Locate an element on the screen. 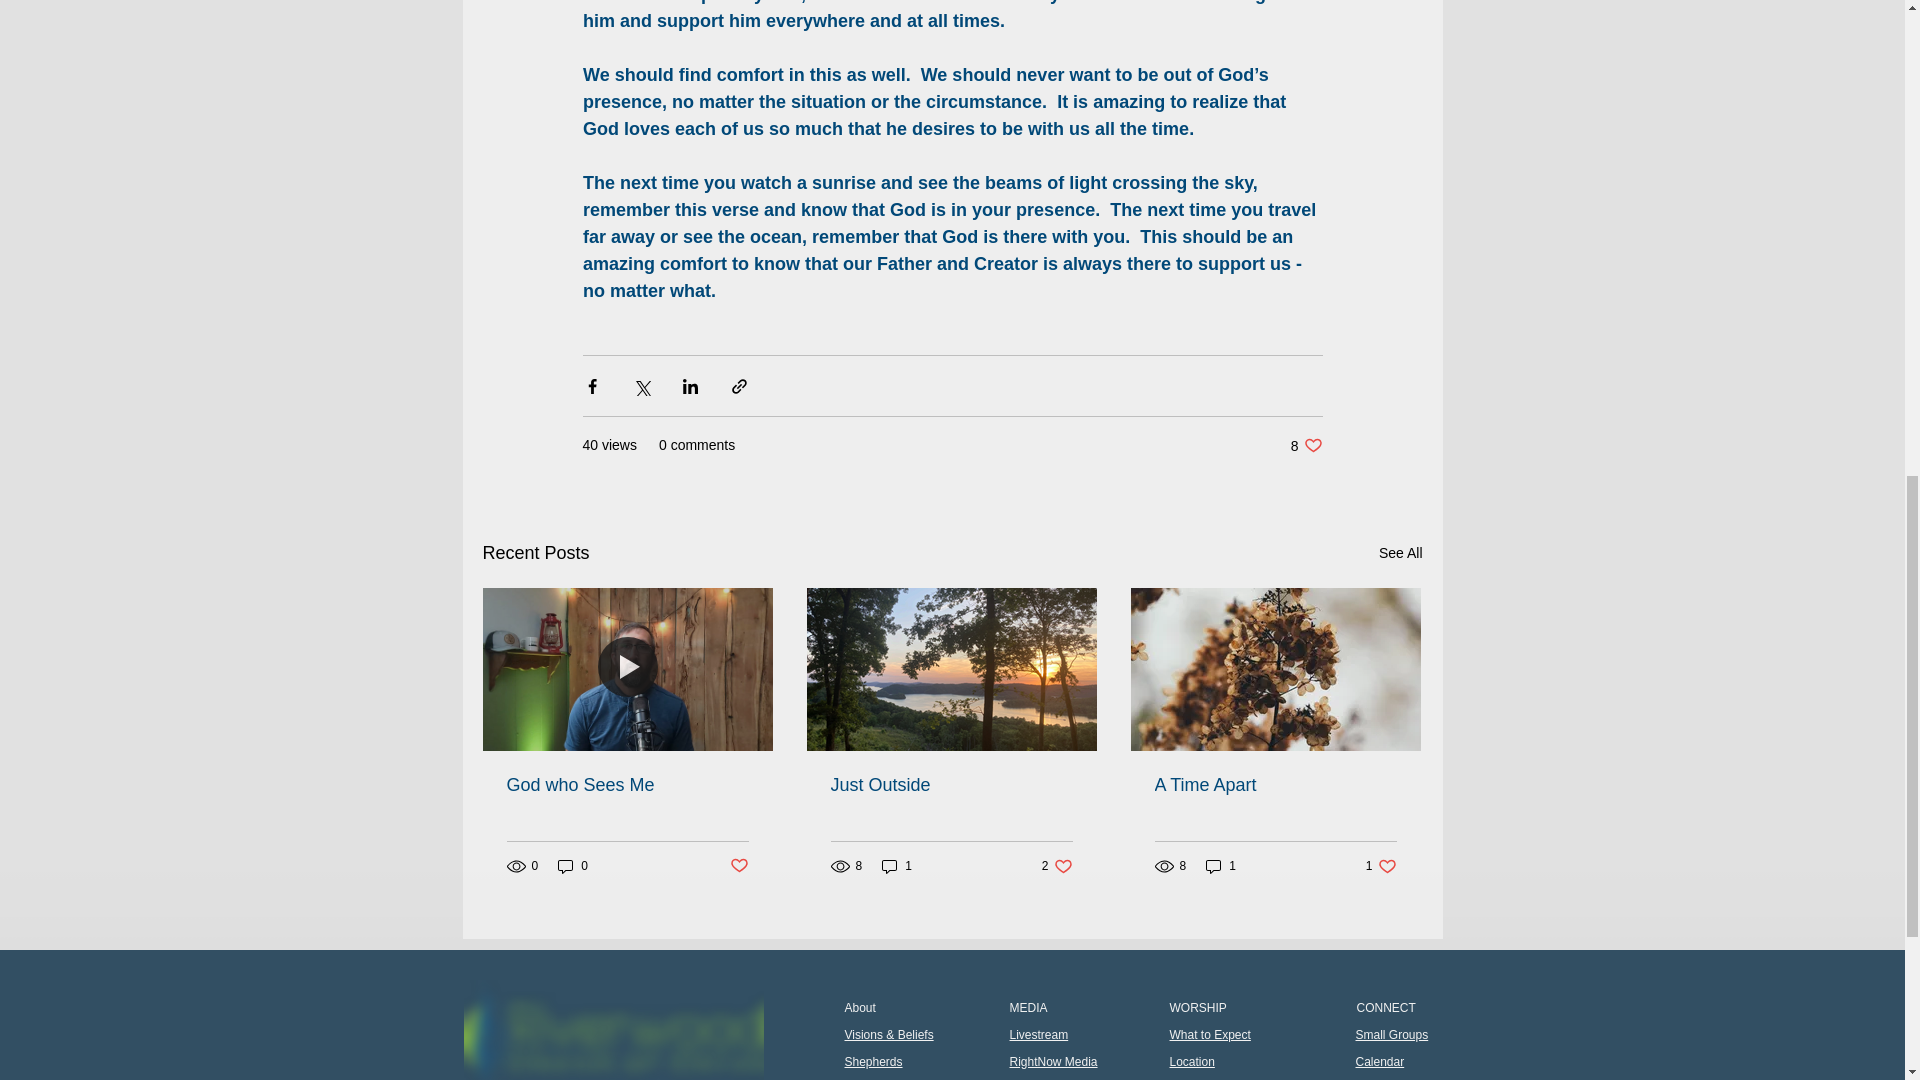  Just Outside is located at coordinates (1306, 445).